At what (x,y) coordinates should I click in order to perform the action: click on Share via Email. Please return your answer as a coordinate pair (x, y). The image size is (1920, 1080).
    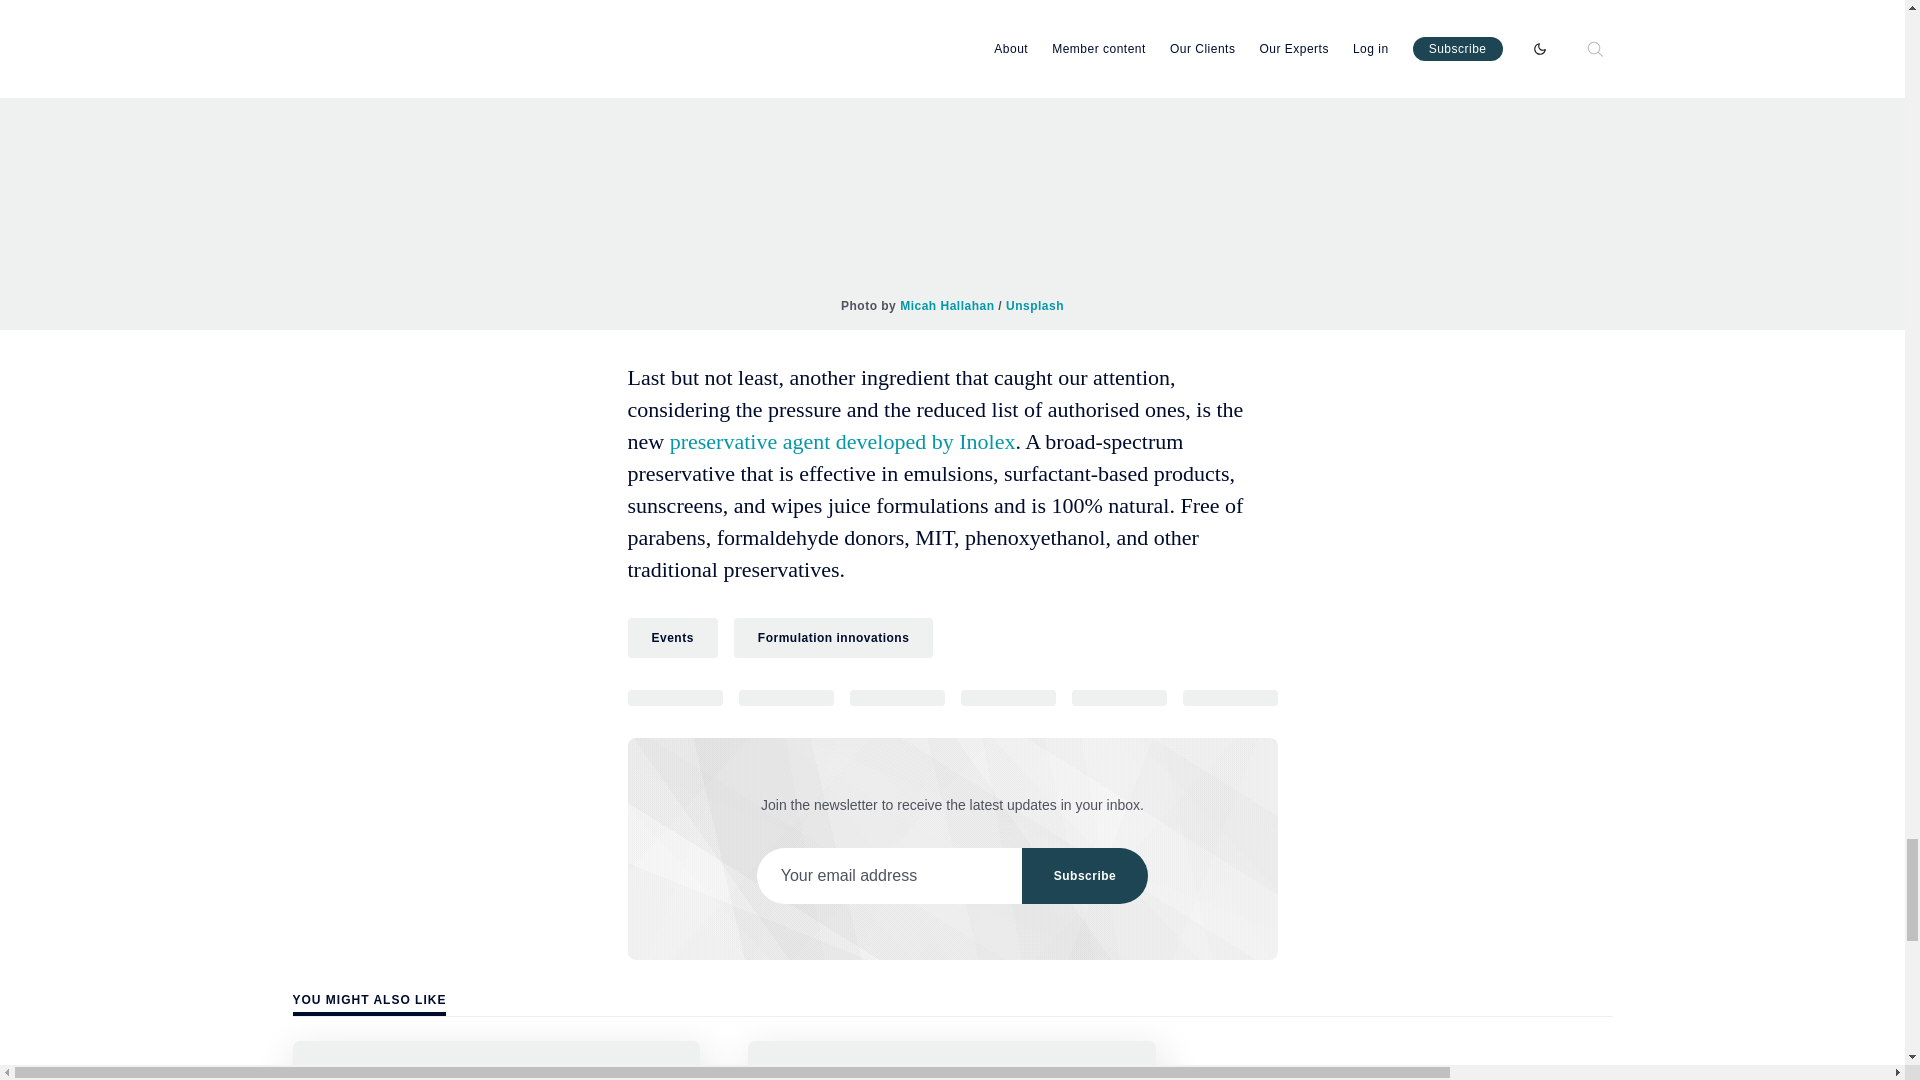
    Looking at the image, I should click on (1119, 698).